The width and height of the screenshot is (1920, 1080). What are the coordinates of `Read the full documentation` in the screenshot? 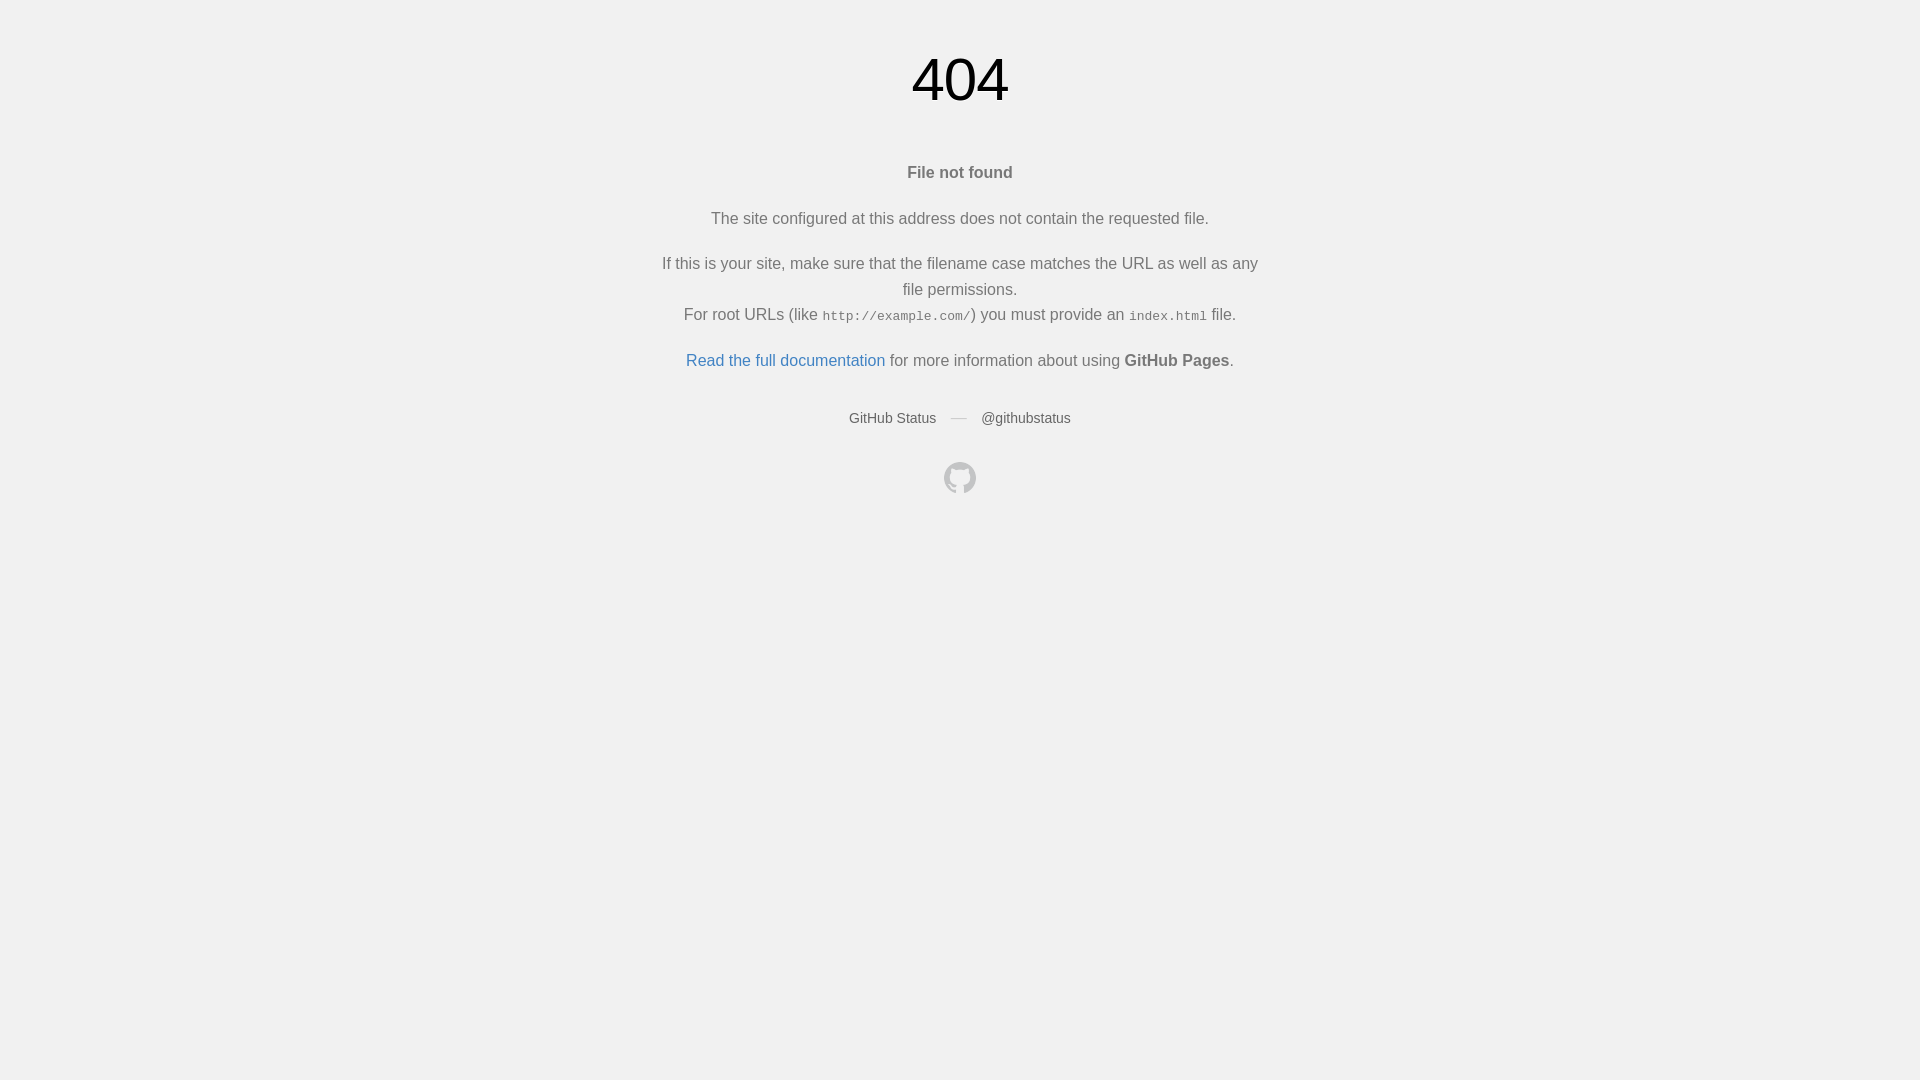 It's located at (786, 360).